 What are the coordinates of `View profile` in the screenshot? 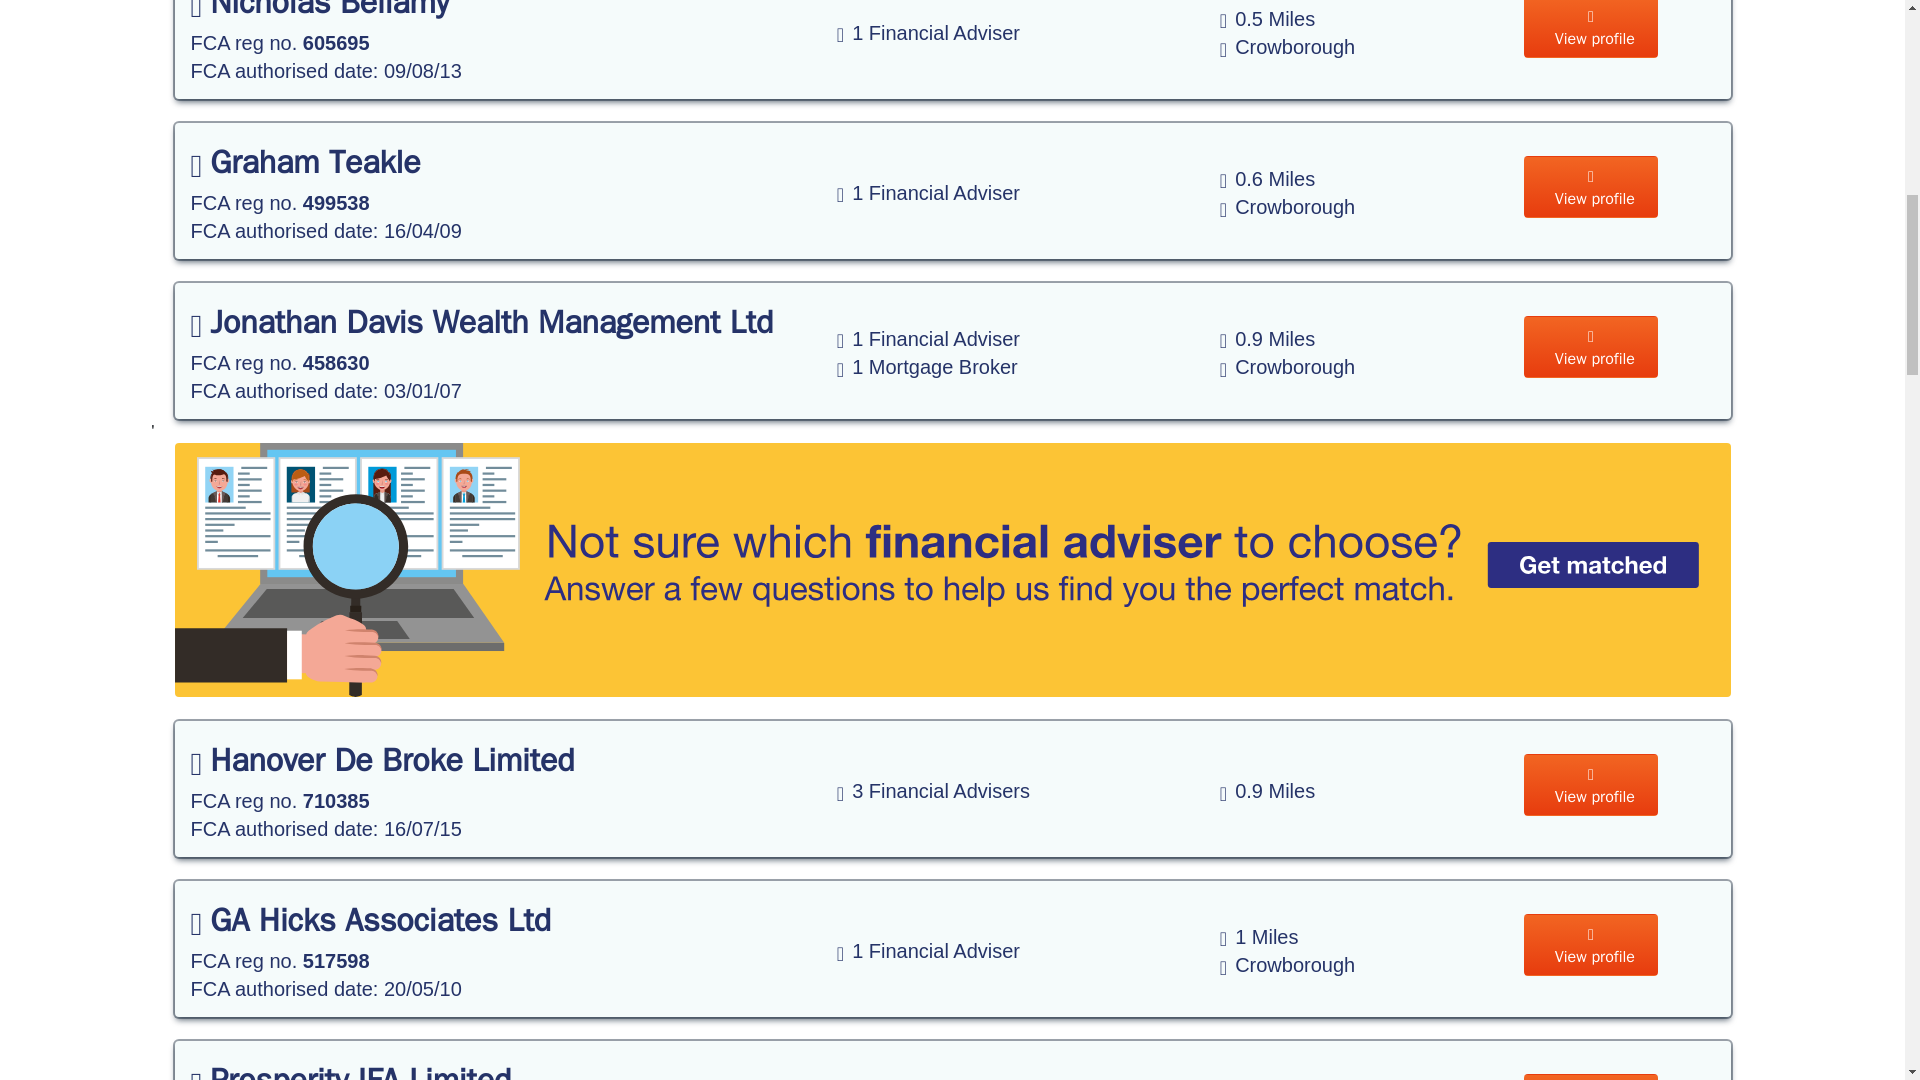 It's located at (1591, 186).